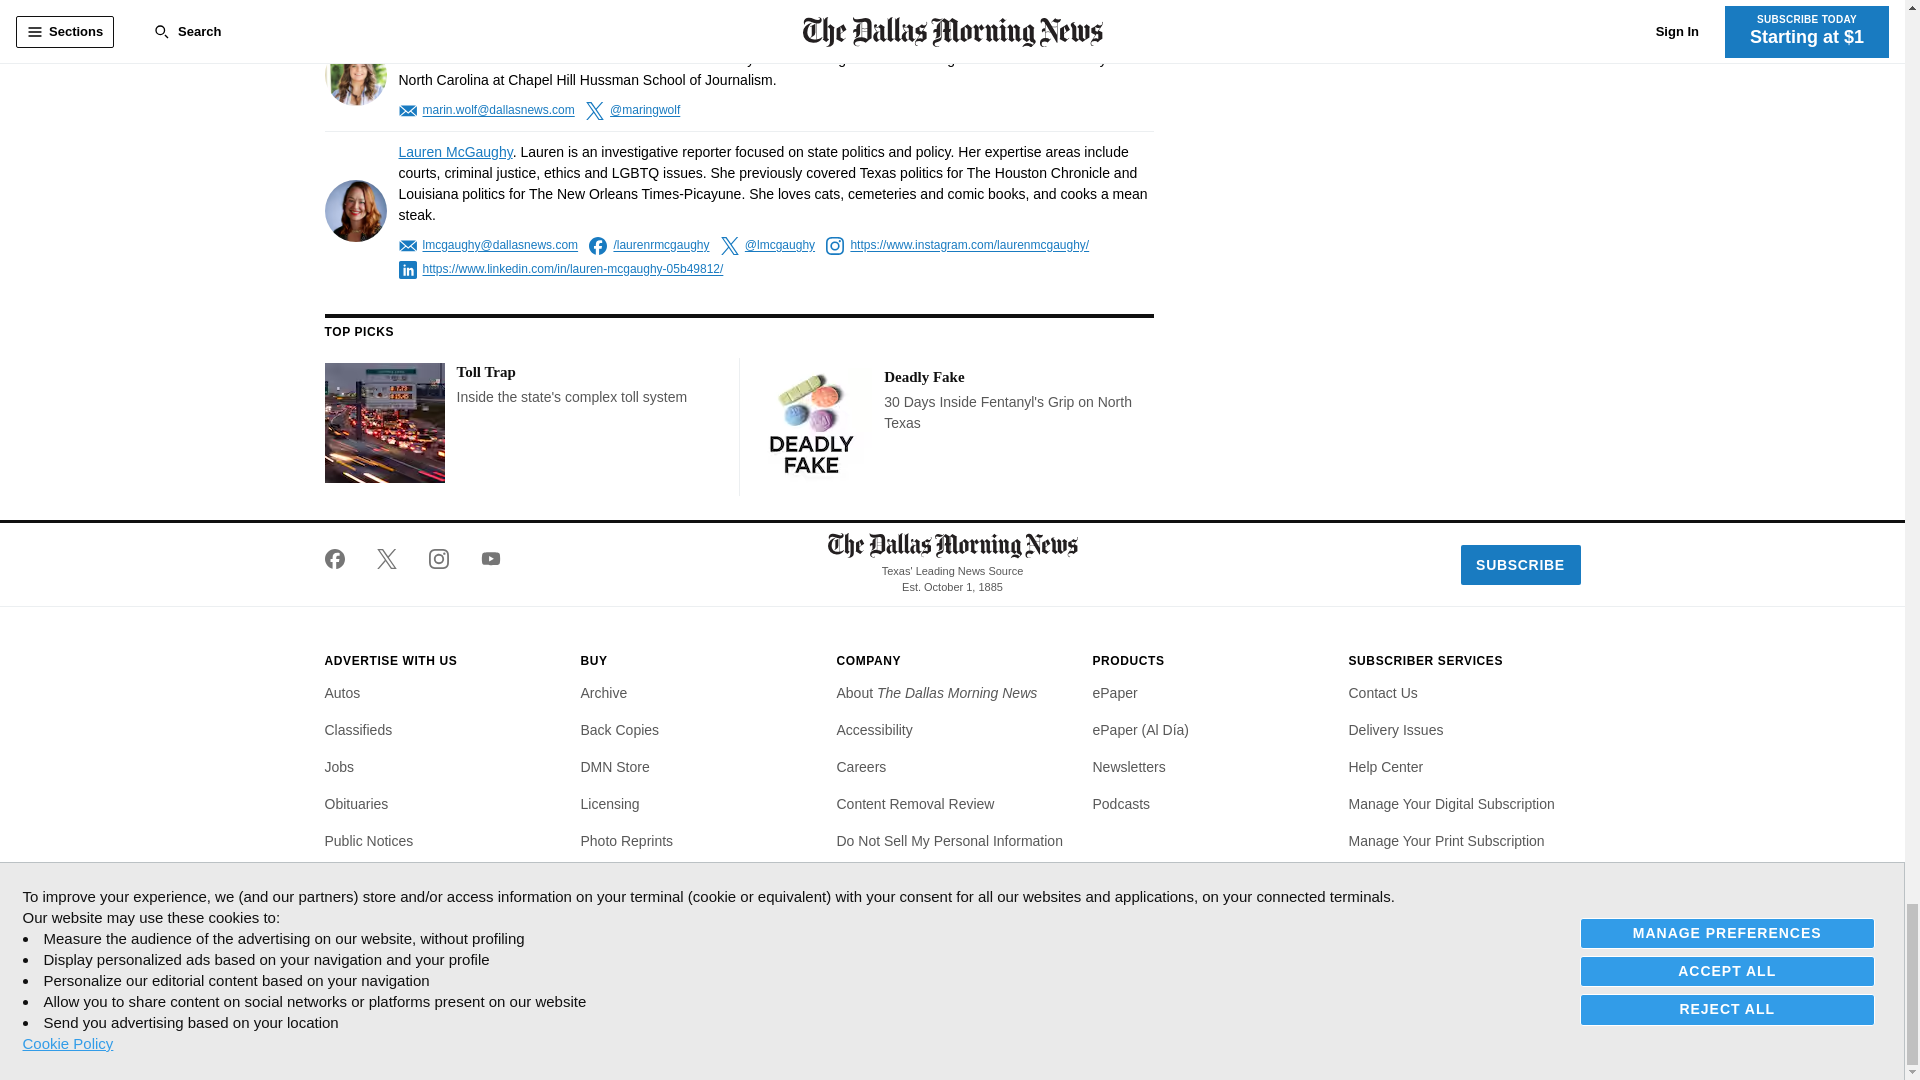 Image resolution: width=1920 pixels, height=1080 pixels. I want to click on The Dallas Morning News on YouTube, so click(482, 558).